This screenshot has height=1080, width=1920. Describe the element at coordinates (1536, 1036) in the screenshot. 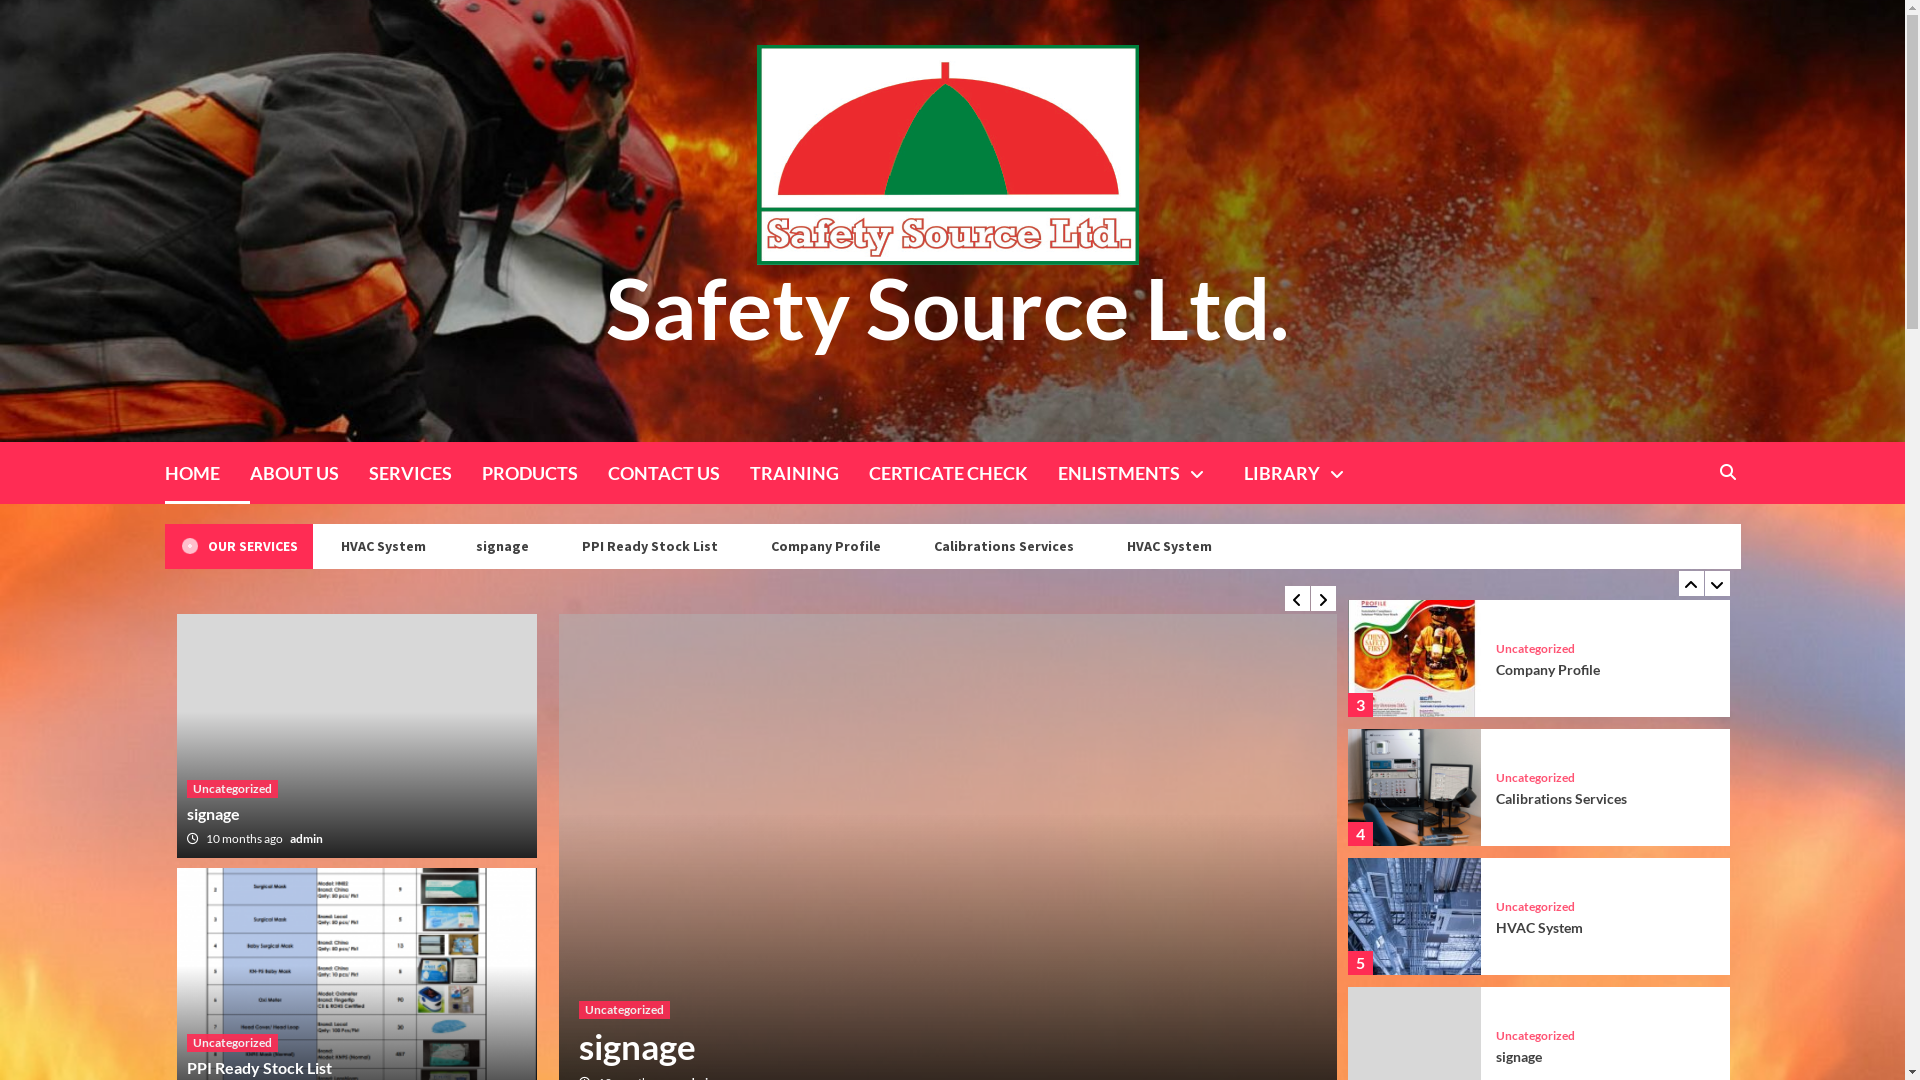

I see `Uncategorized` at that location.